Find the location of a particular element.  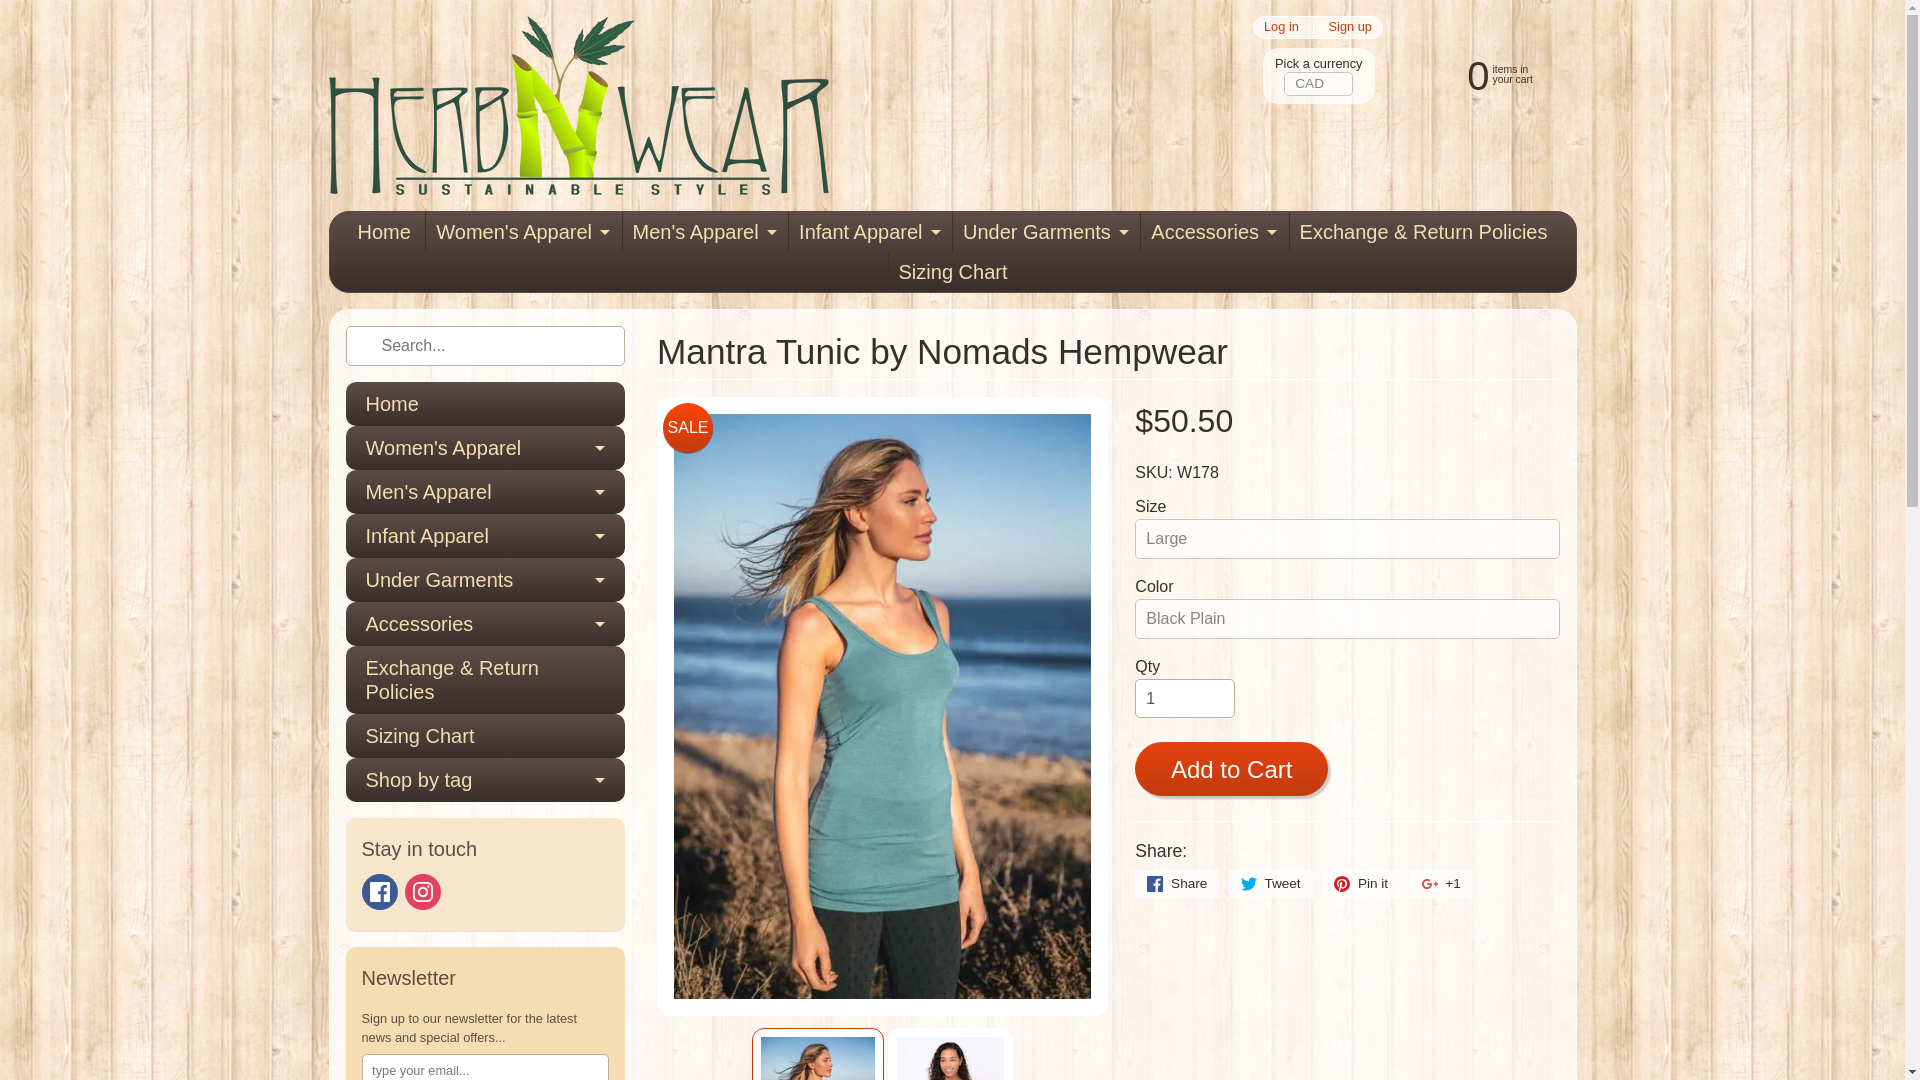

Mantra Tunic by Nomads Hempwear is located at coordinates (950, 1054).